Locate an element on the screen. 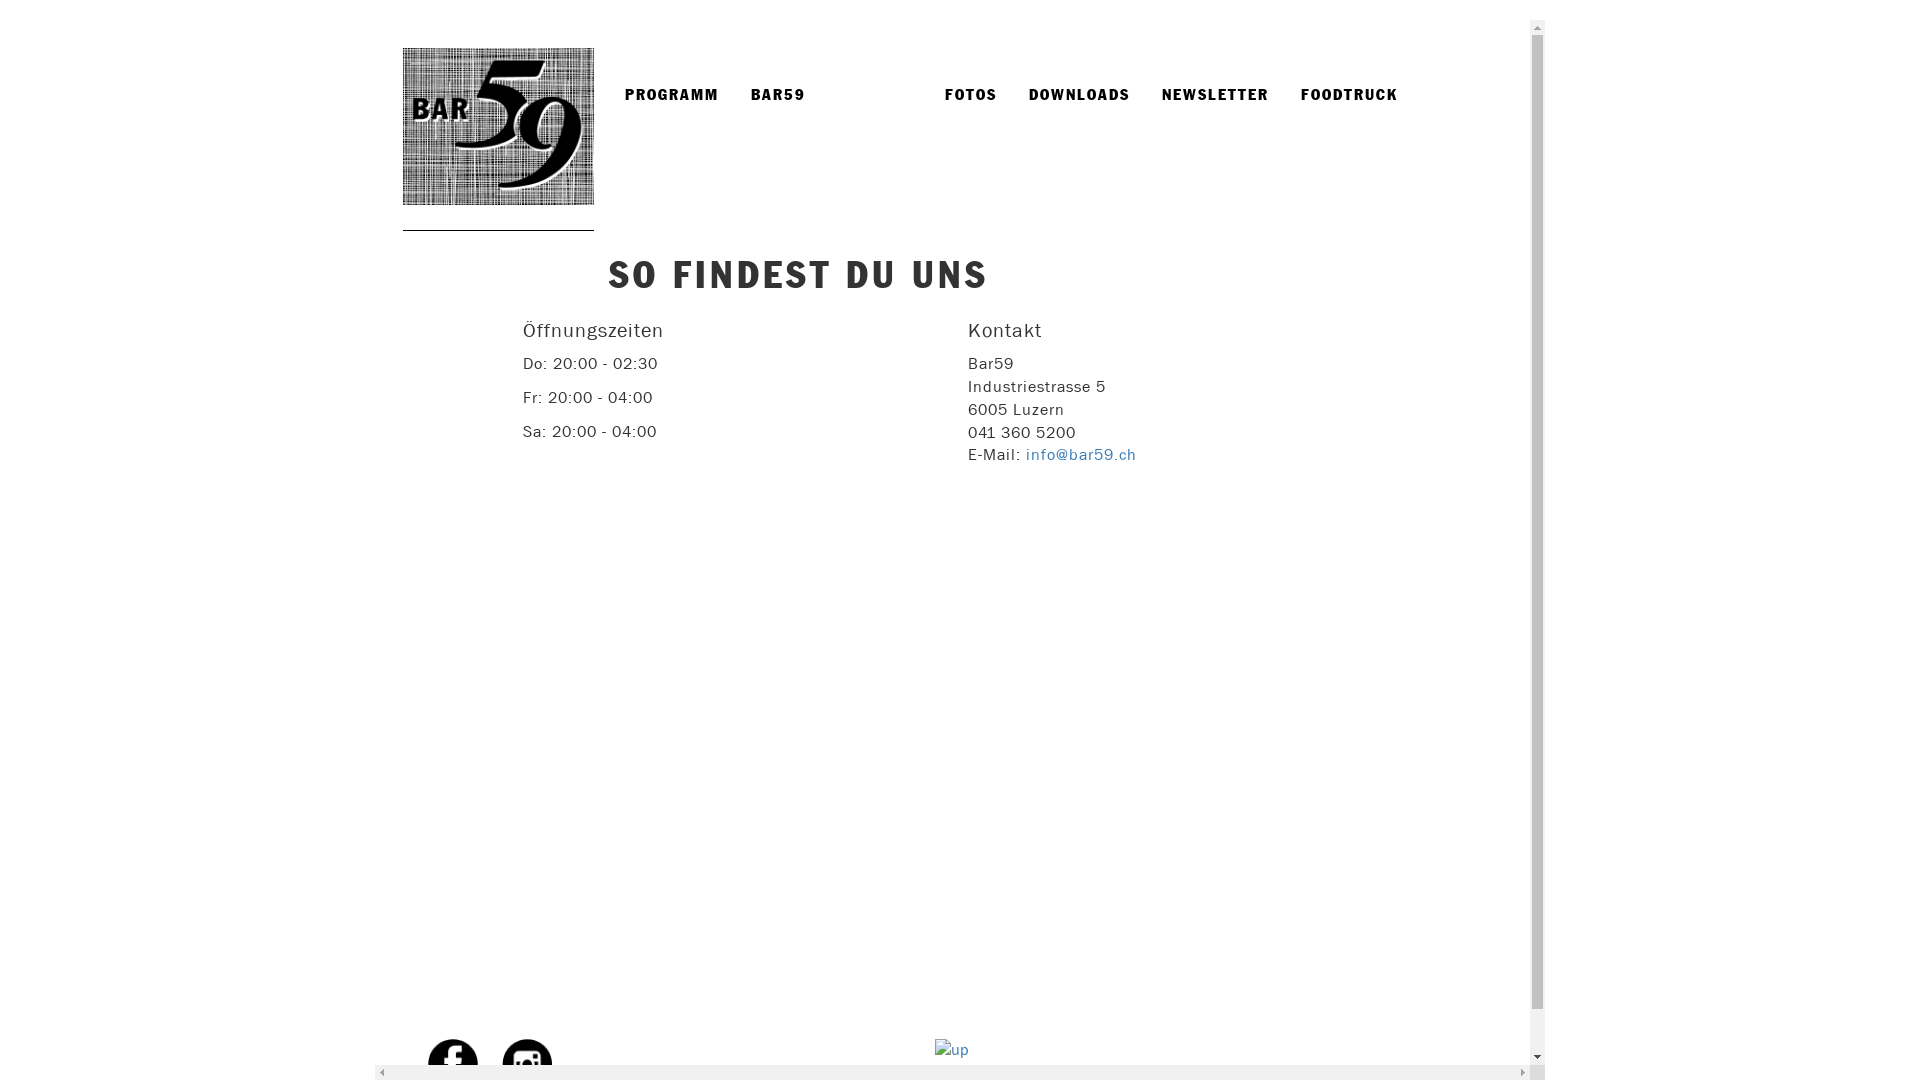  BAR59 is located at coordinates (778, 96).